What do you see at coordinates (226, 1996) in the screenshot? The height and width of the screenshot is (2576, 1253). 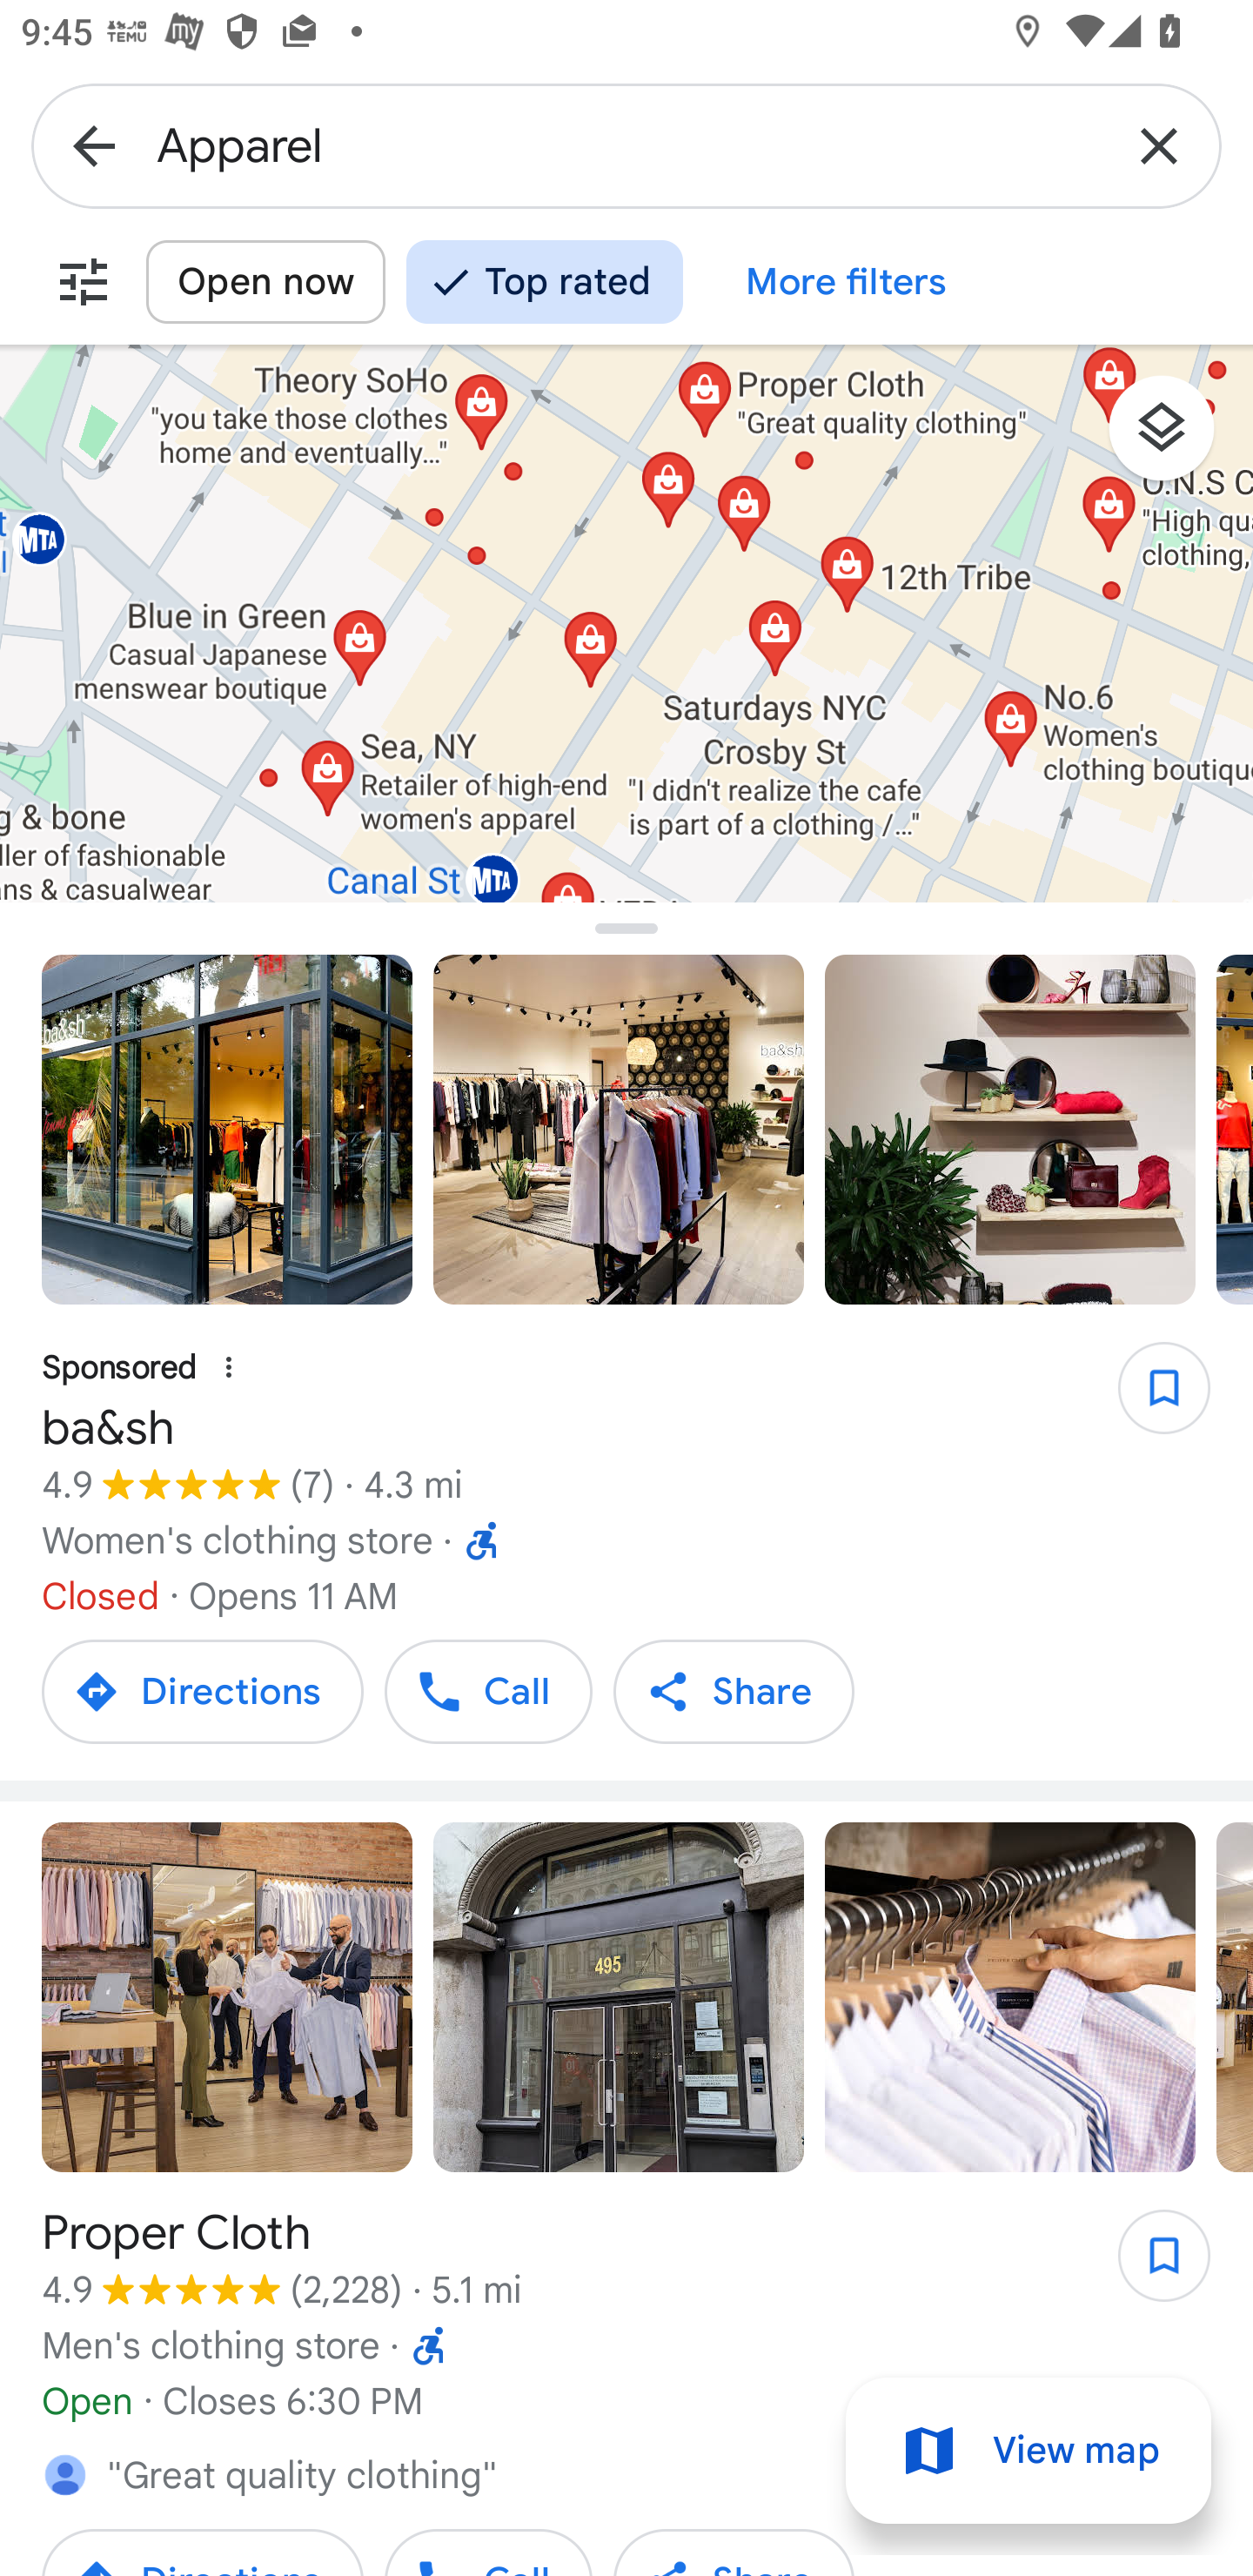 I see `Photo` at bounding box center [226, 1996].